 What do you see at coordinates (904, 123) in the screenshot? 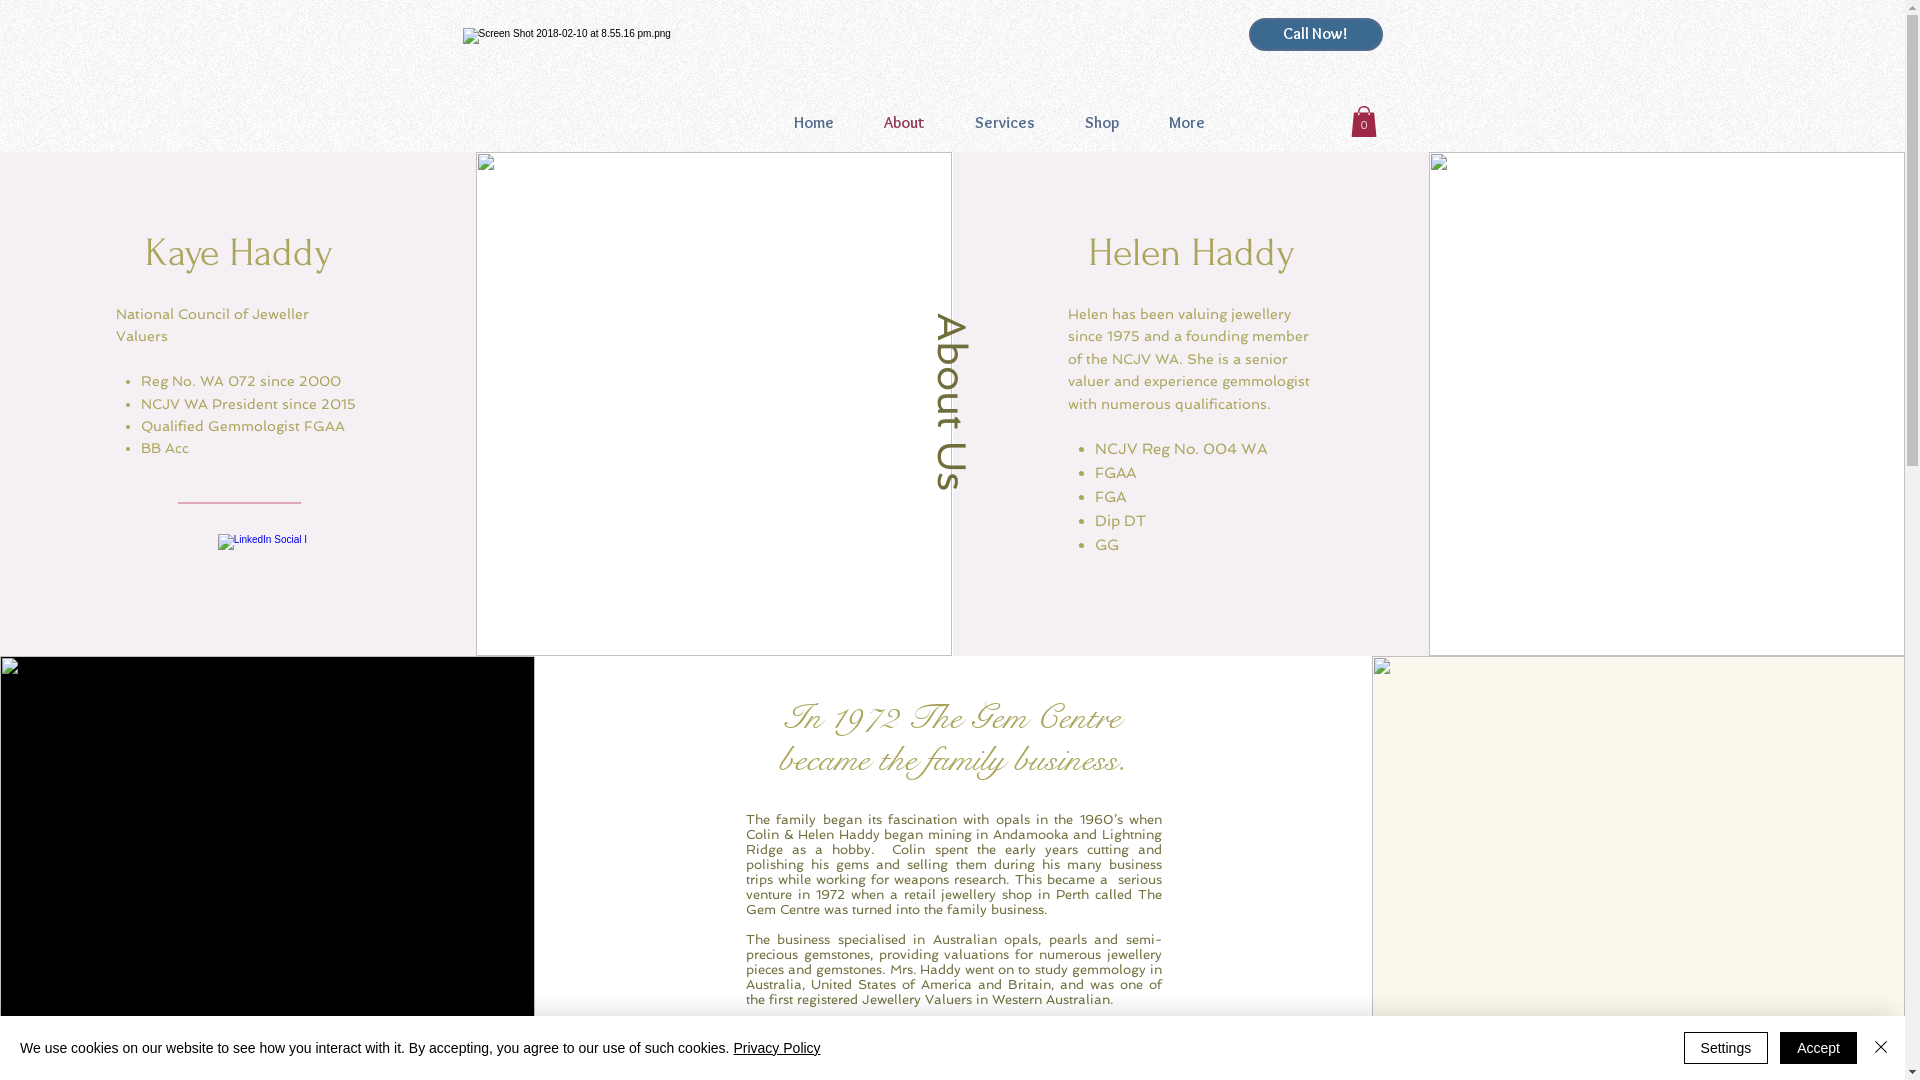
I see `About` at bounding box center [904, 123].